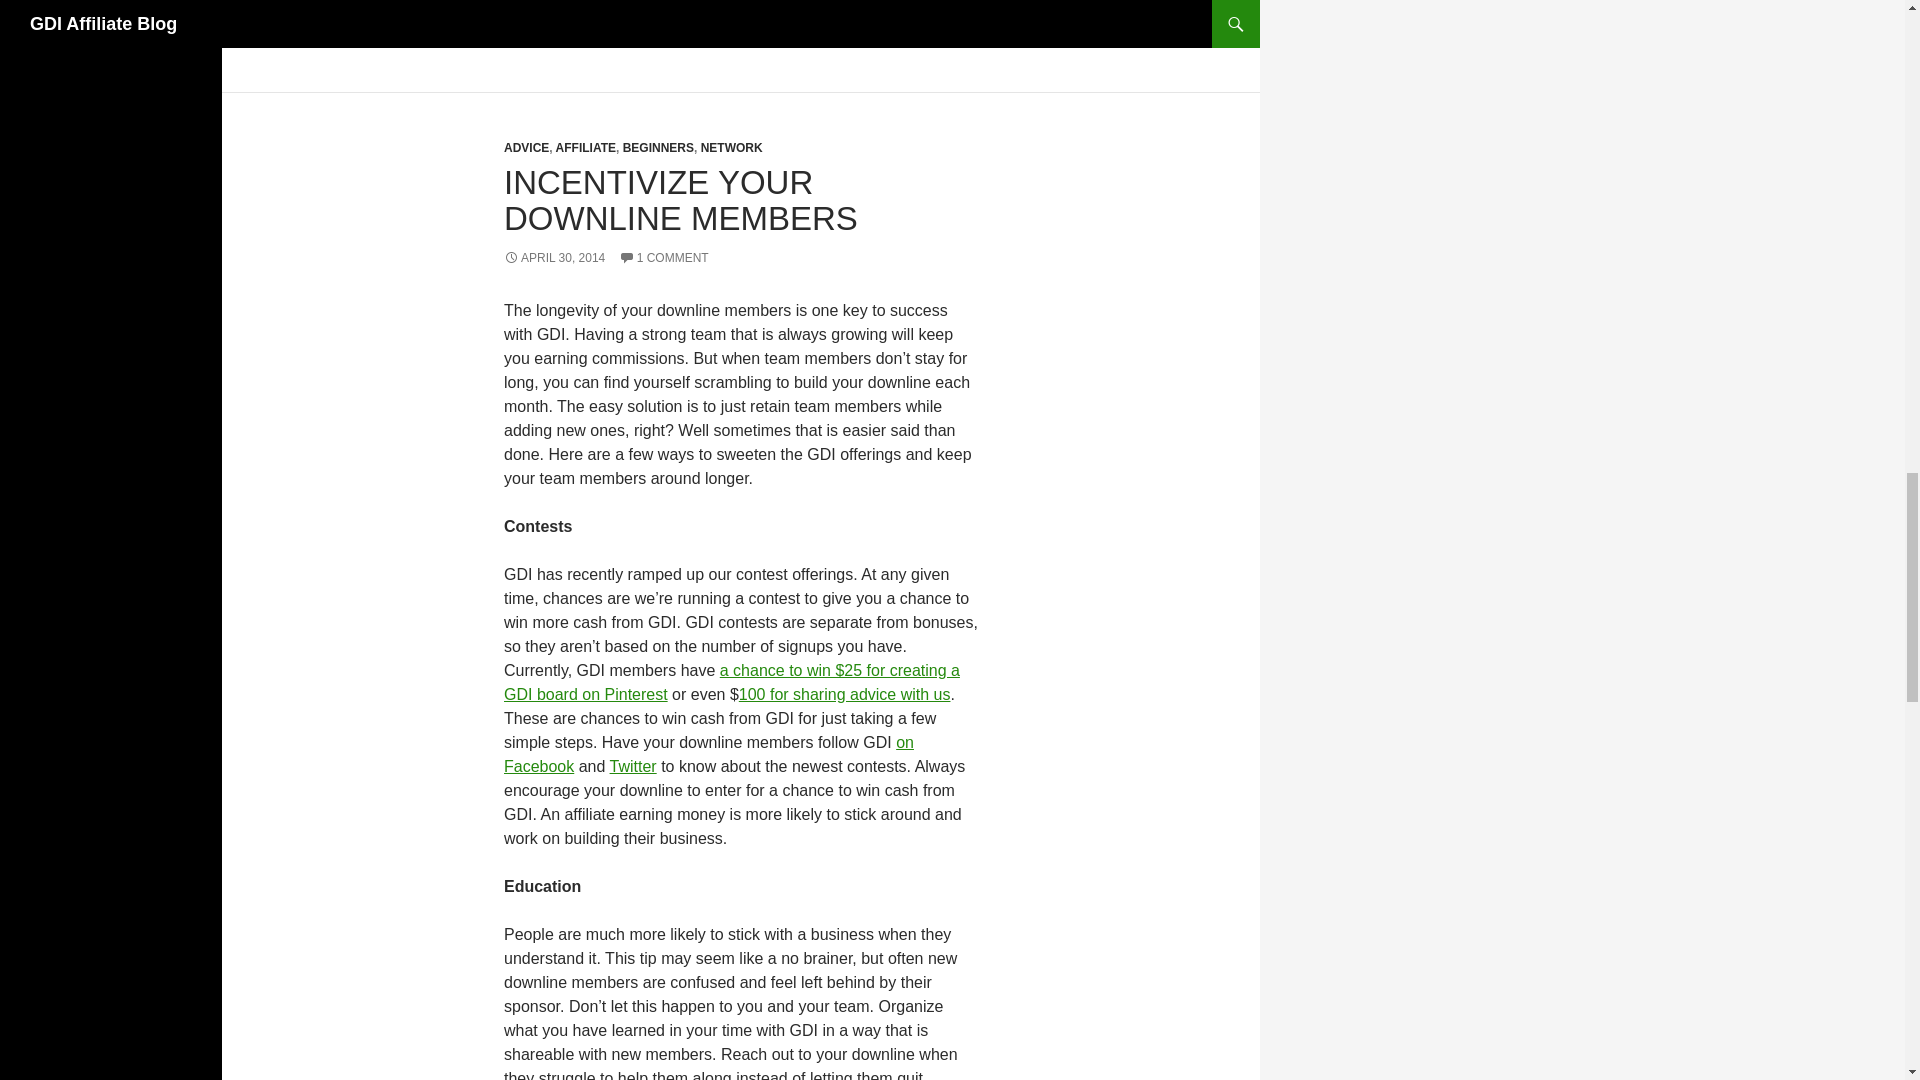 The image size is (1920, 1080). Describe the element at coordinates (809, 32) in the screenshot. I see `THE SECRET TO NETWORKING` at that location.